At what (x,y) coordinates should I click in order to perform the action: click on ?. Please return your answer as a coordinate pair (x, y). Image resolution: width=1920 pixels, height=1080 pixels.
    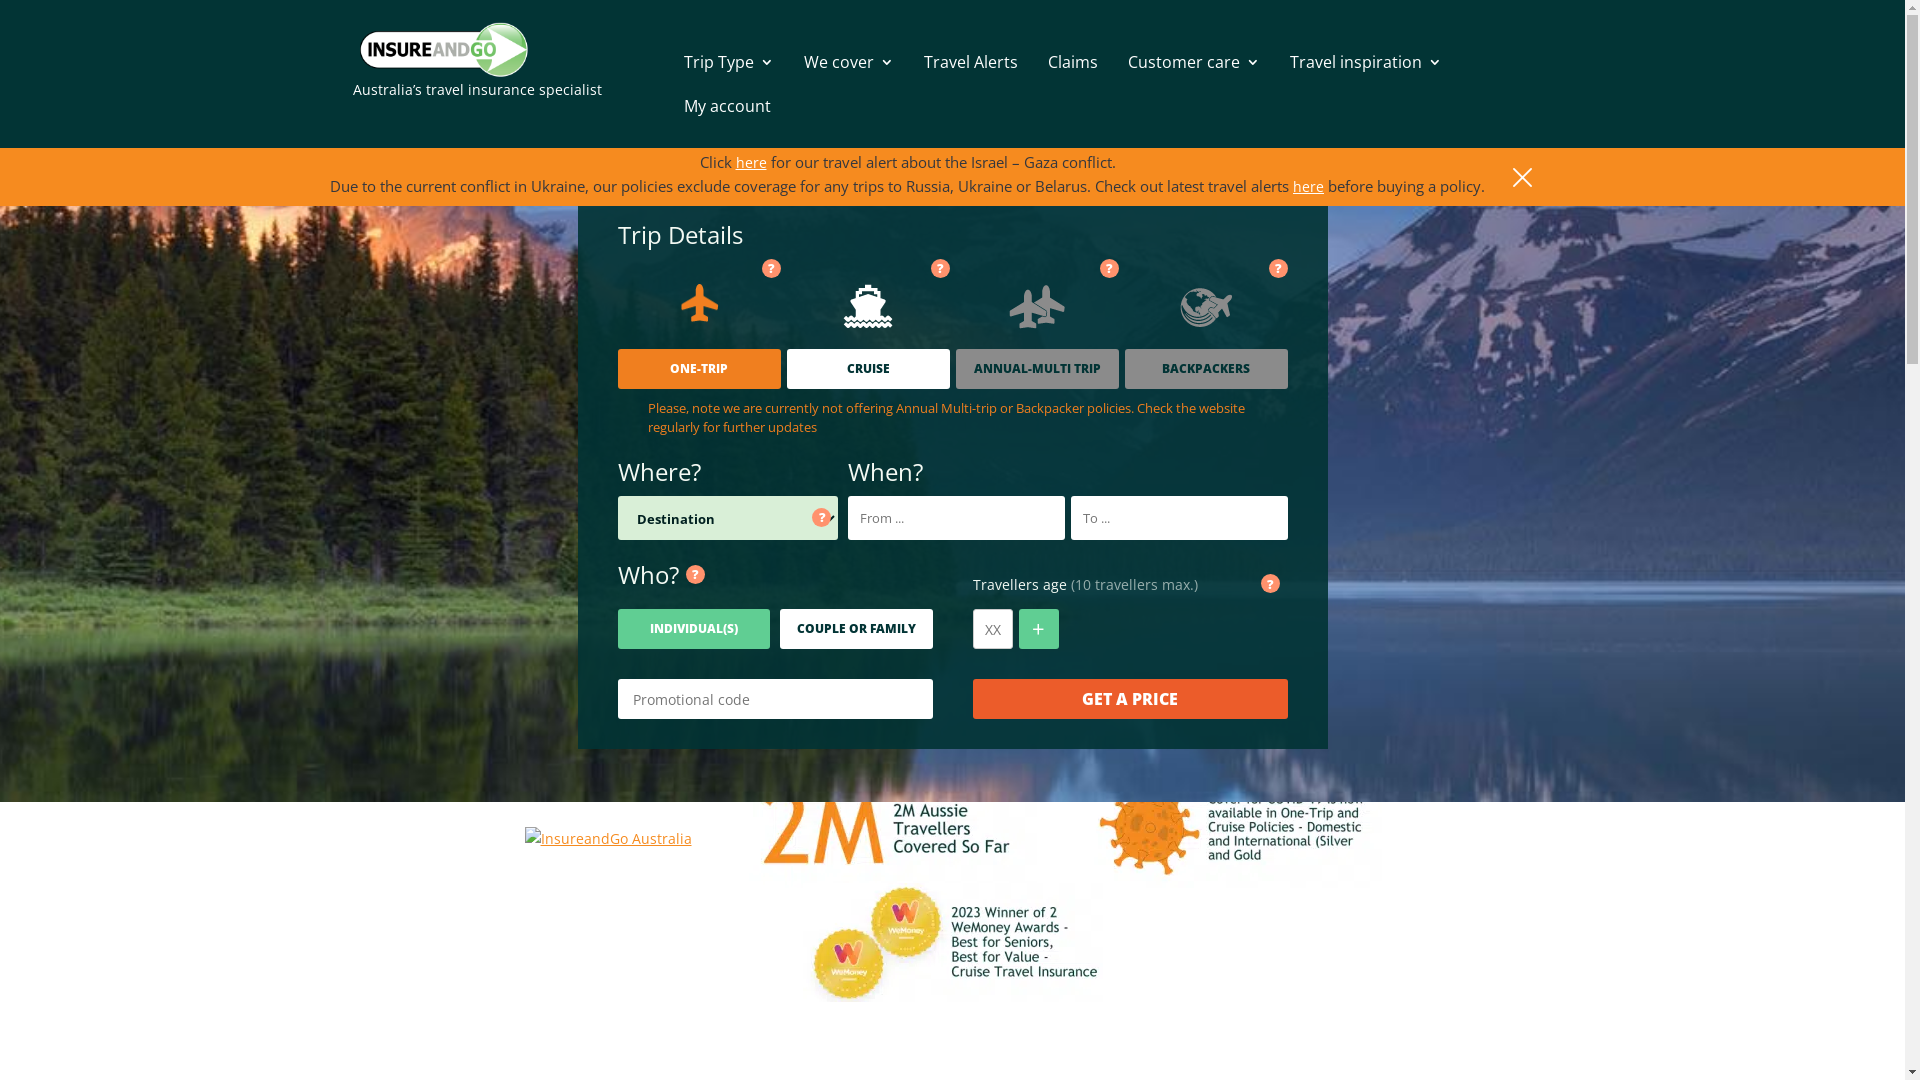
    Looking at the image, I should click on (696, 574).